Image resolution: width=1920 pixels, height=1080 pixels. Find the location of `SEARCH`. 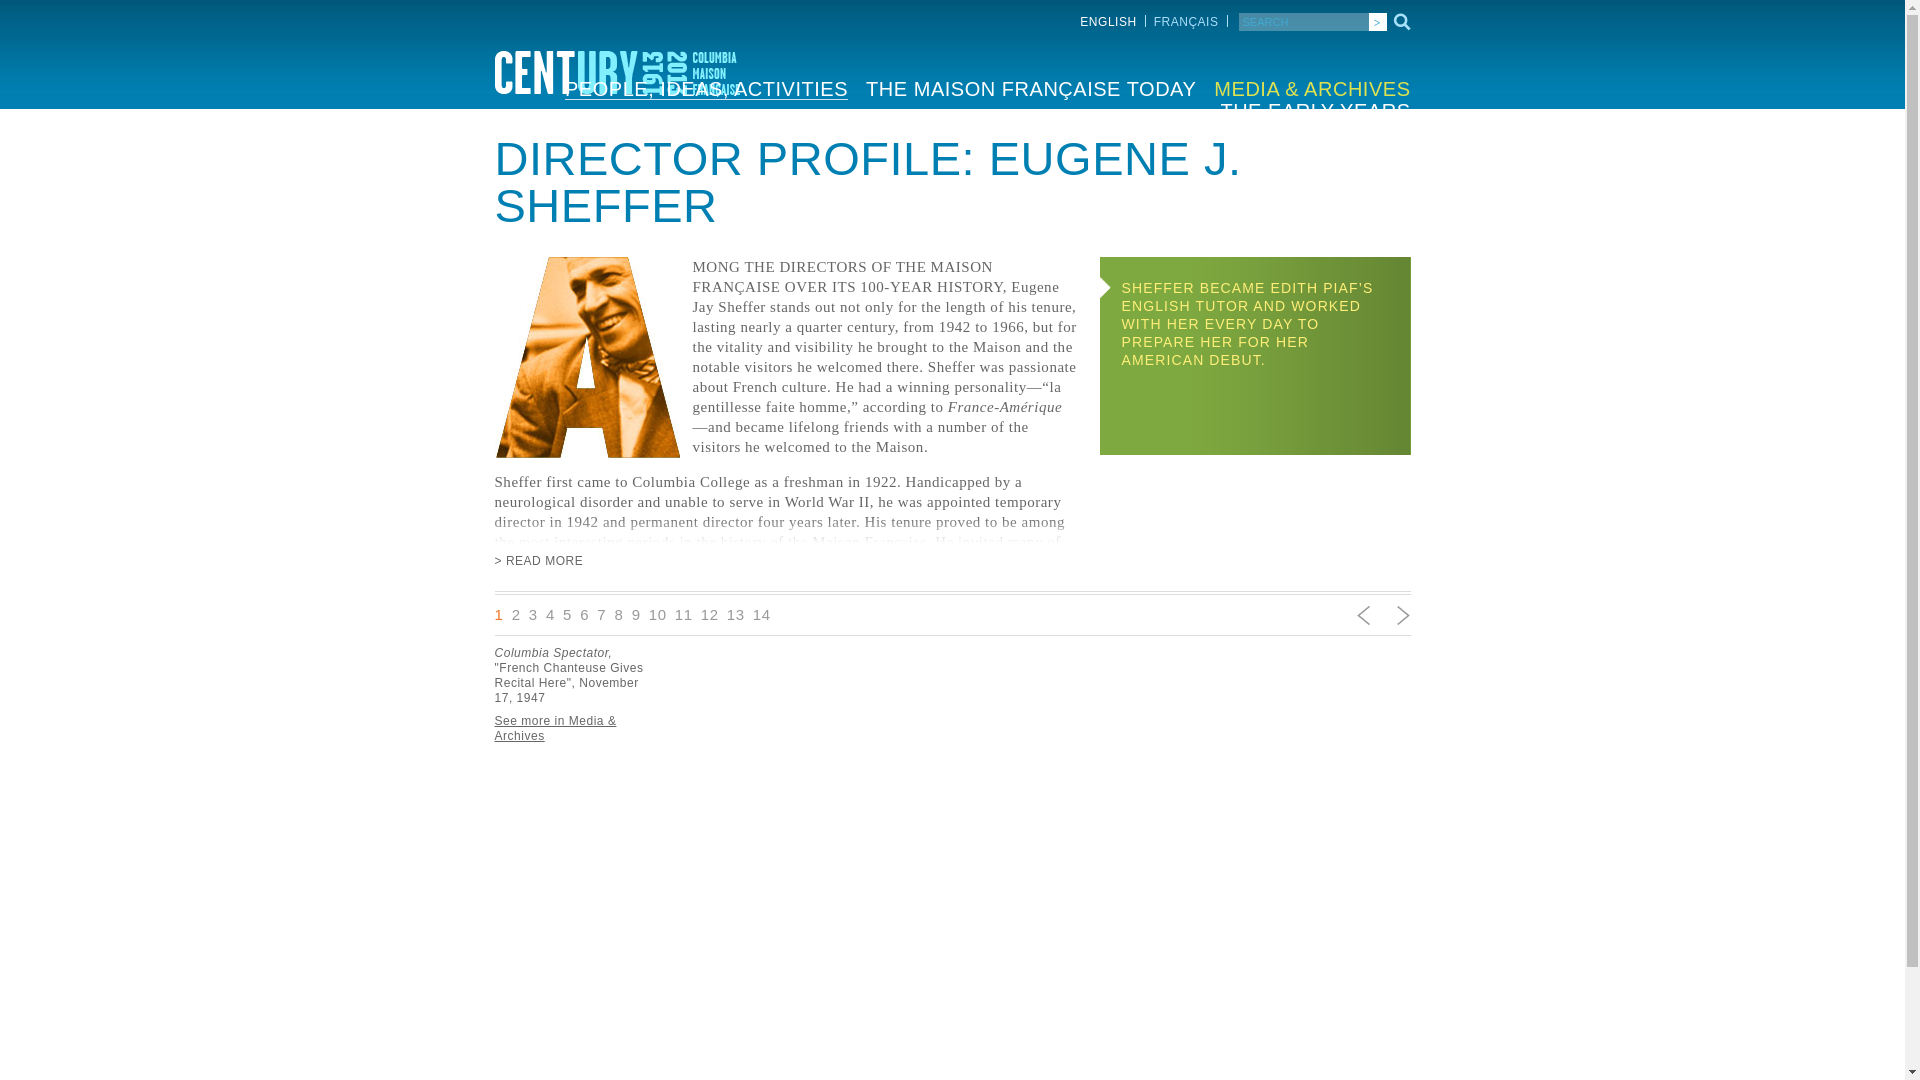

SEARCH is located at coordinates (1302, 22).